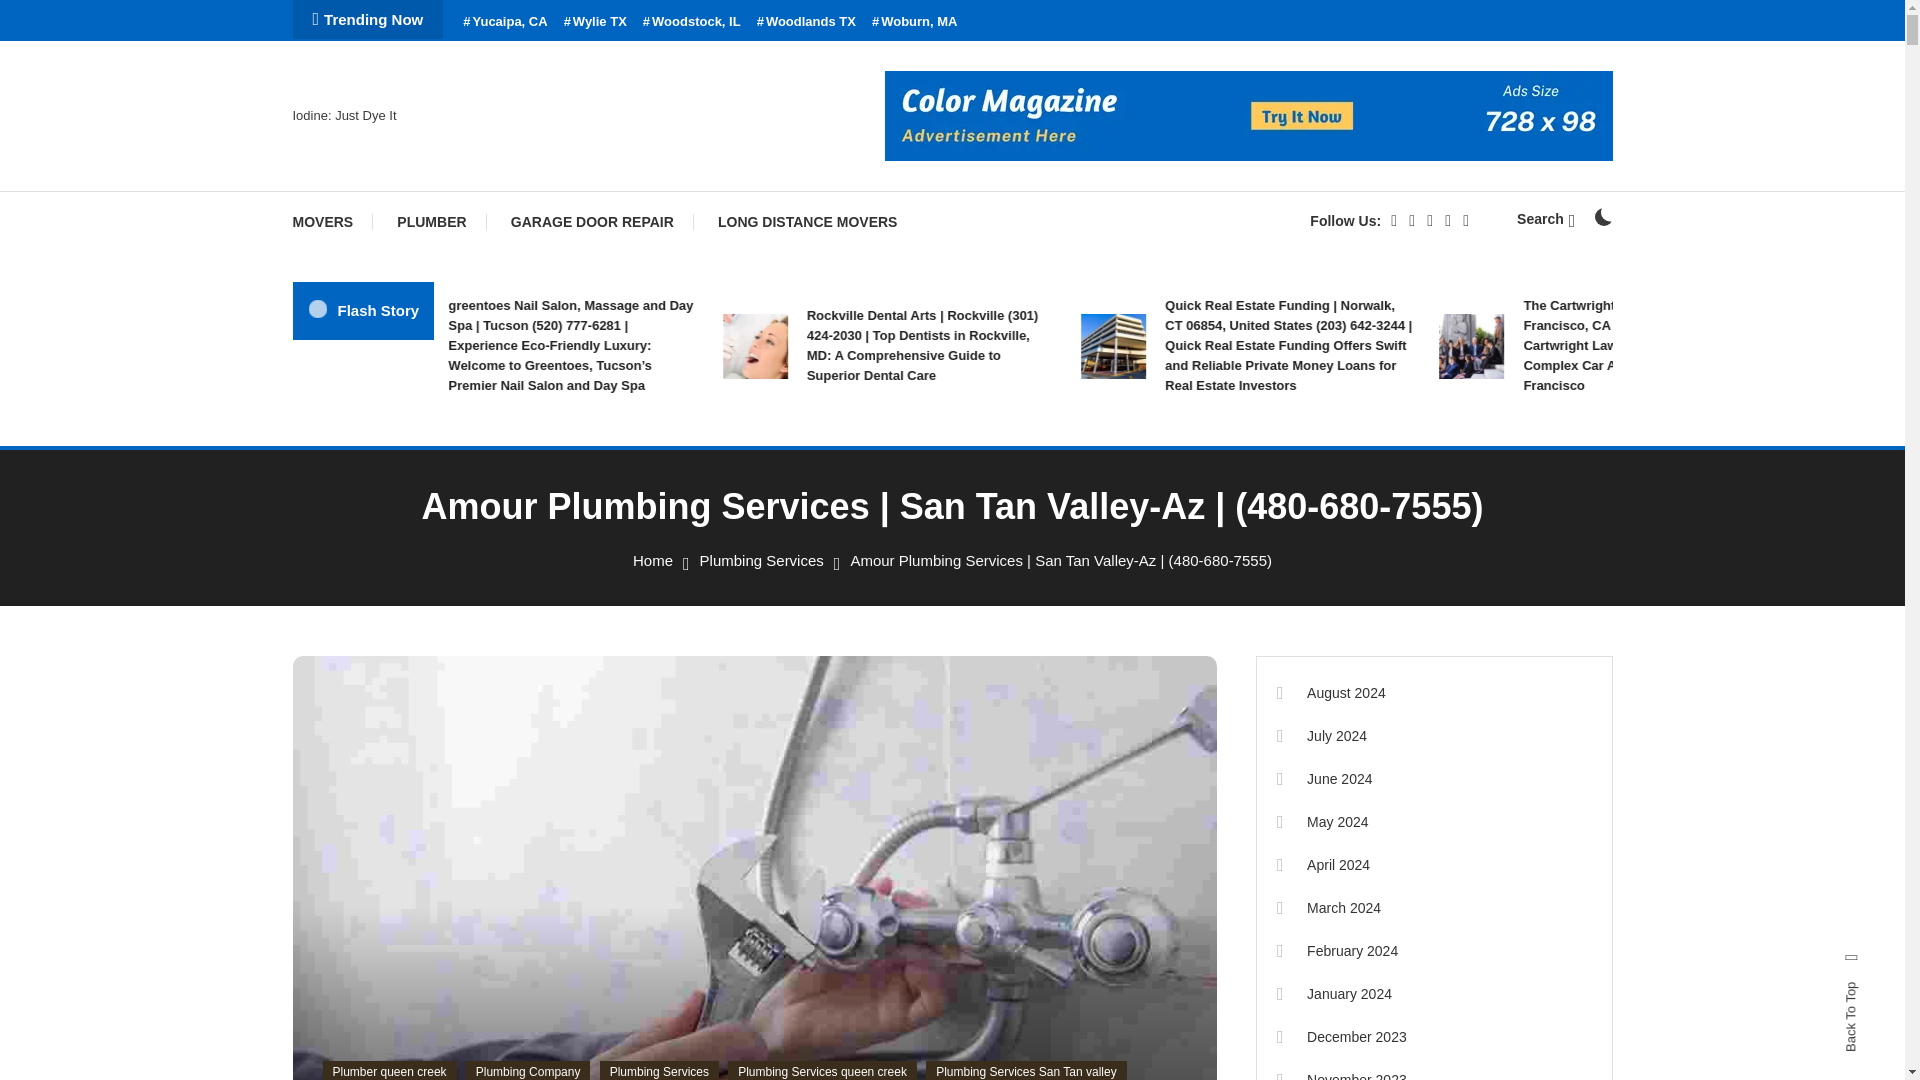  What do you see at coordinates (504, 22) in the screenshot?
I see `Yucaipa, CA` at bounding box center [504, 22].